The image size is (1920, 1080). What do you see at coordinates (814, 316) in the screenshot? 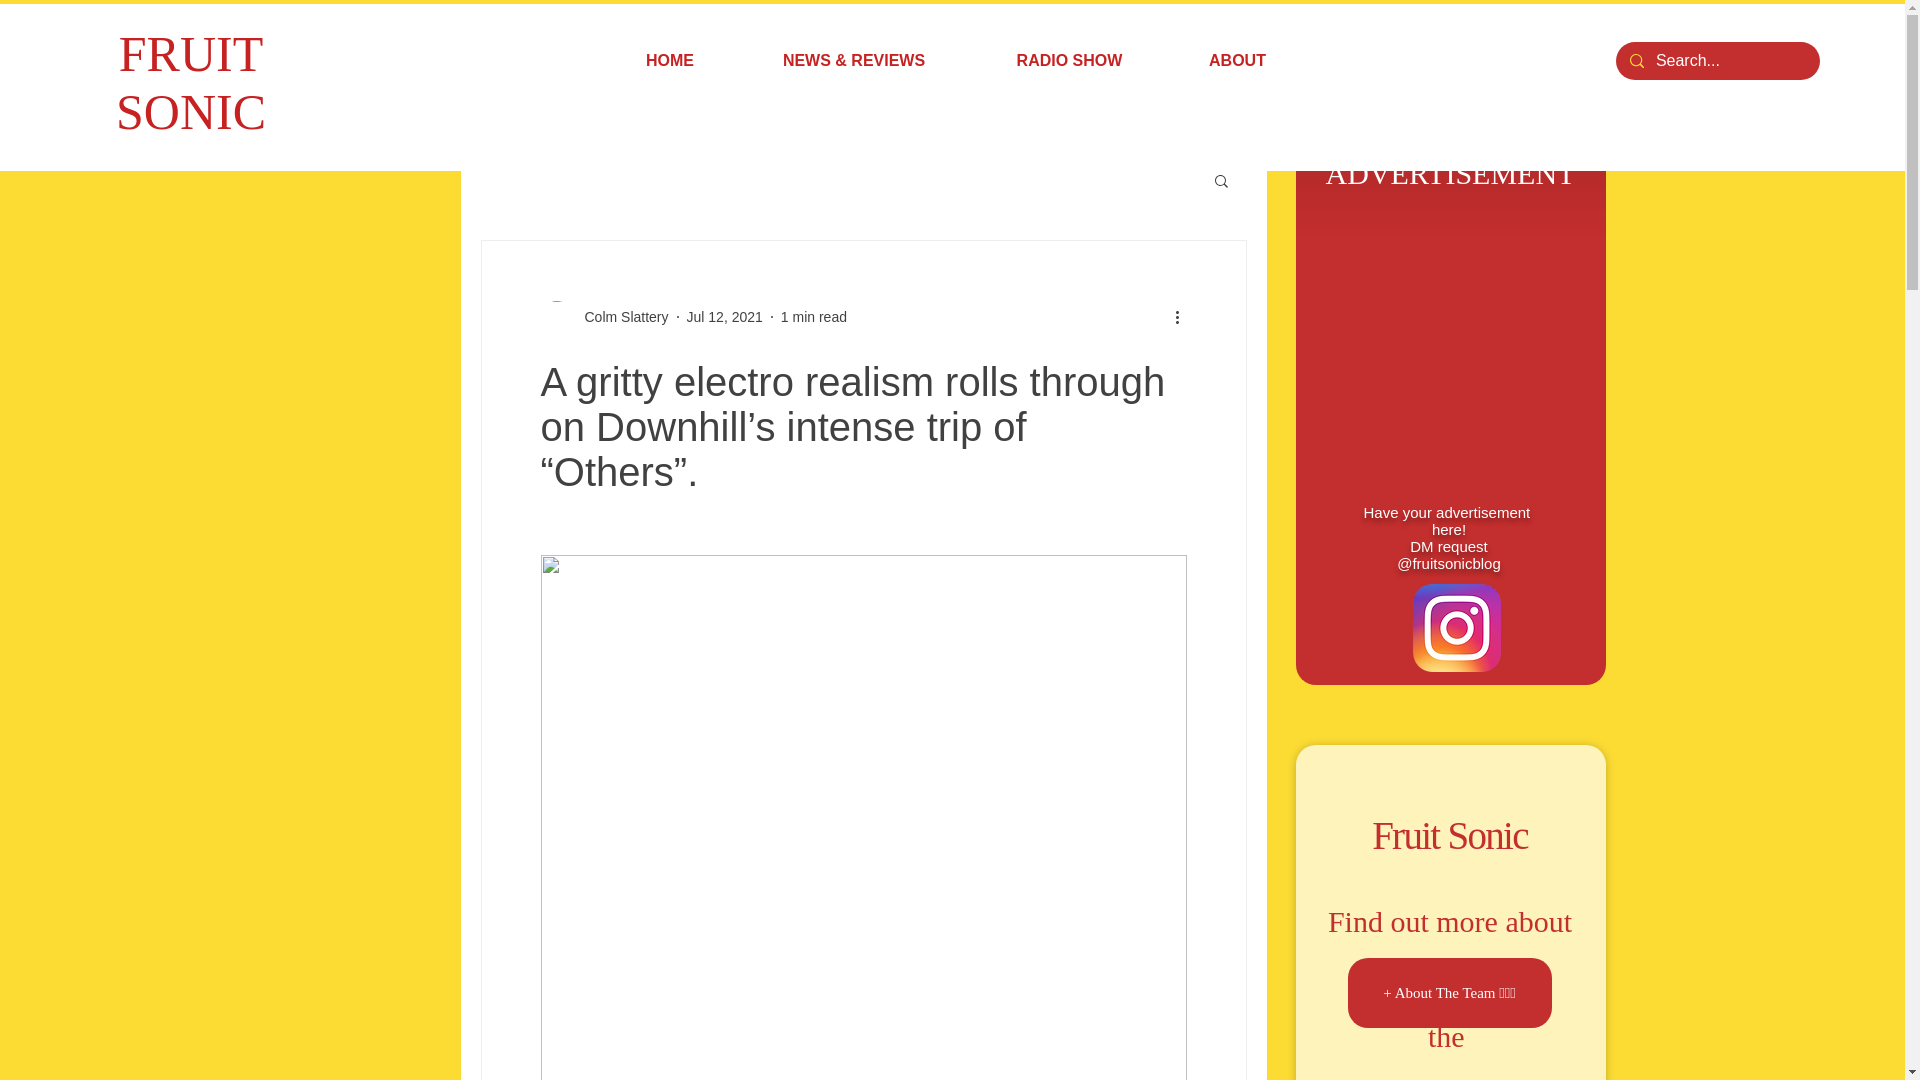
I see `1 min read` at bounding box center [814, 316].